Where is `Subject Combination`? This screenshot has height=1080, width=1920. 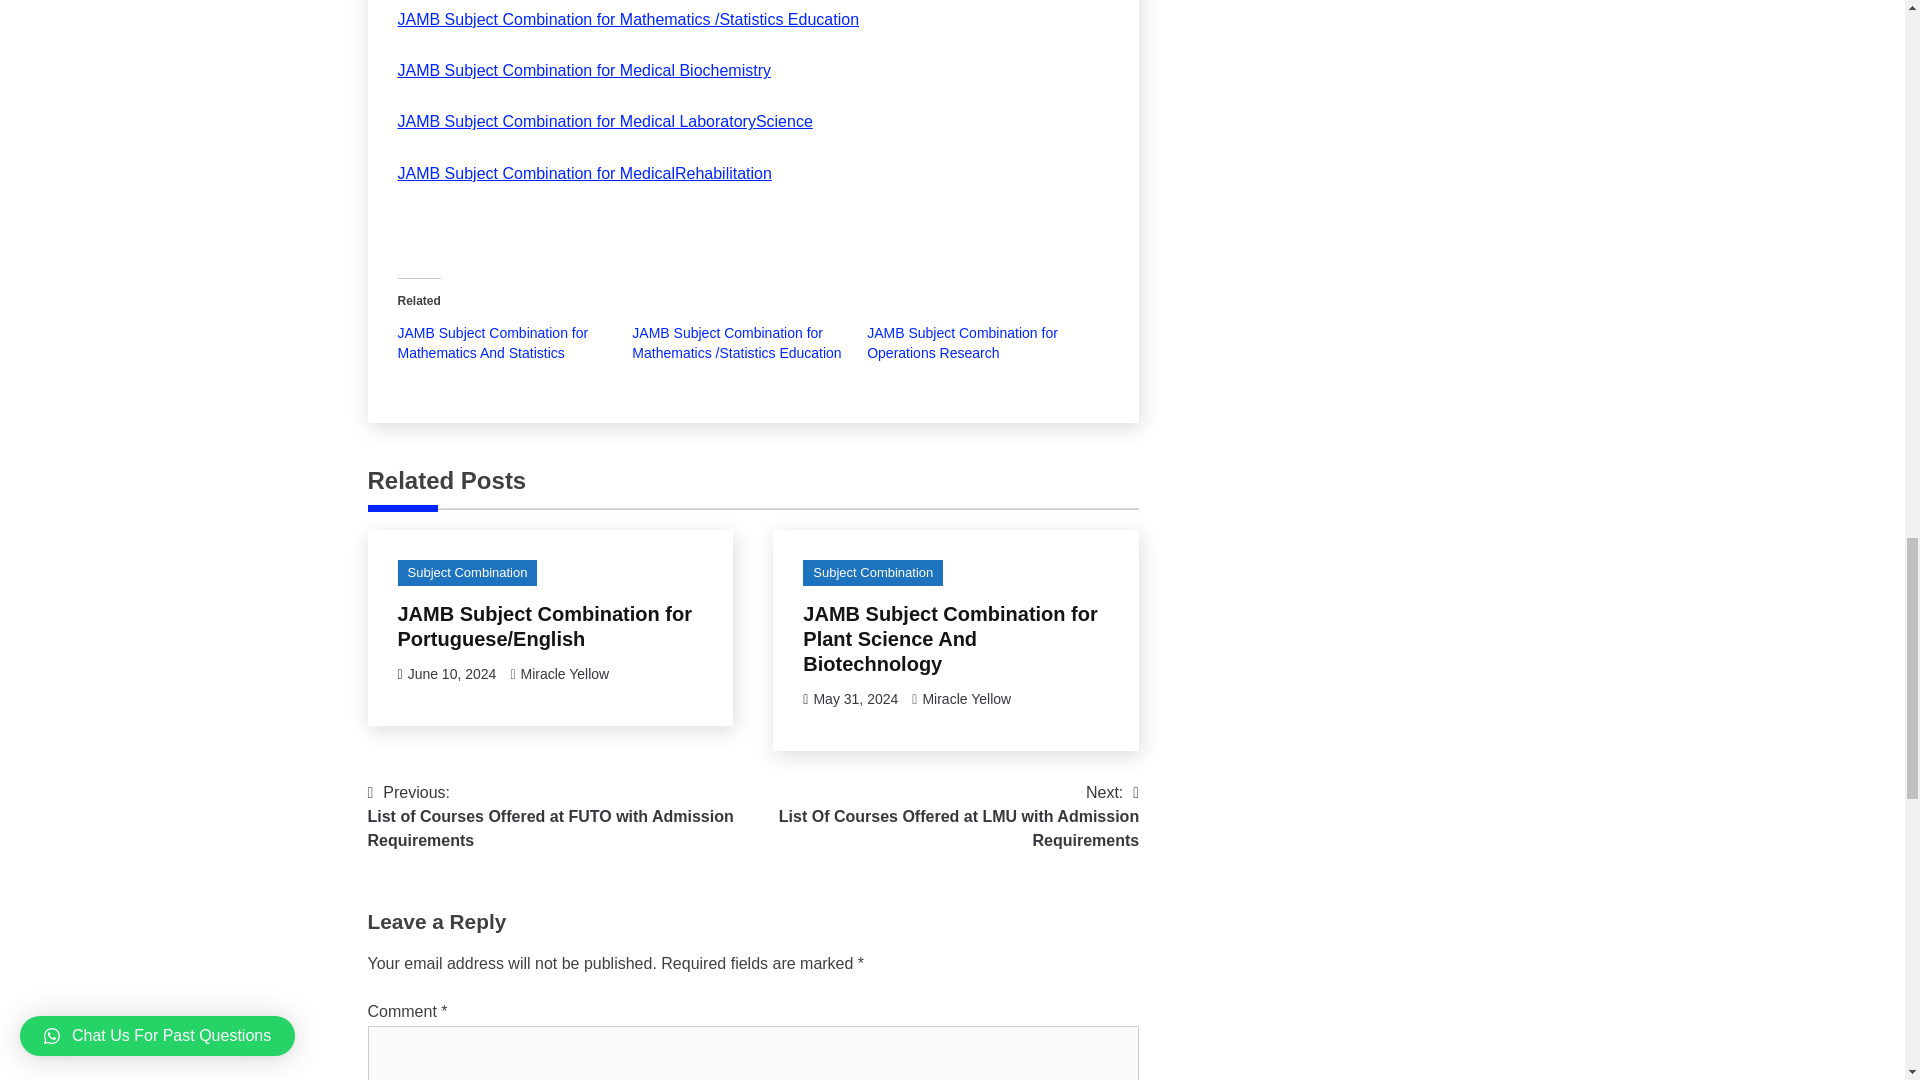
Subject Combination is located at coordinates (872, 573).